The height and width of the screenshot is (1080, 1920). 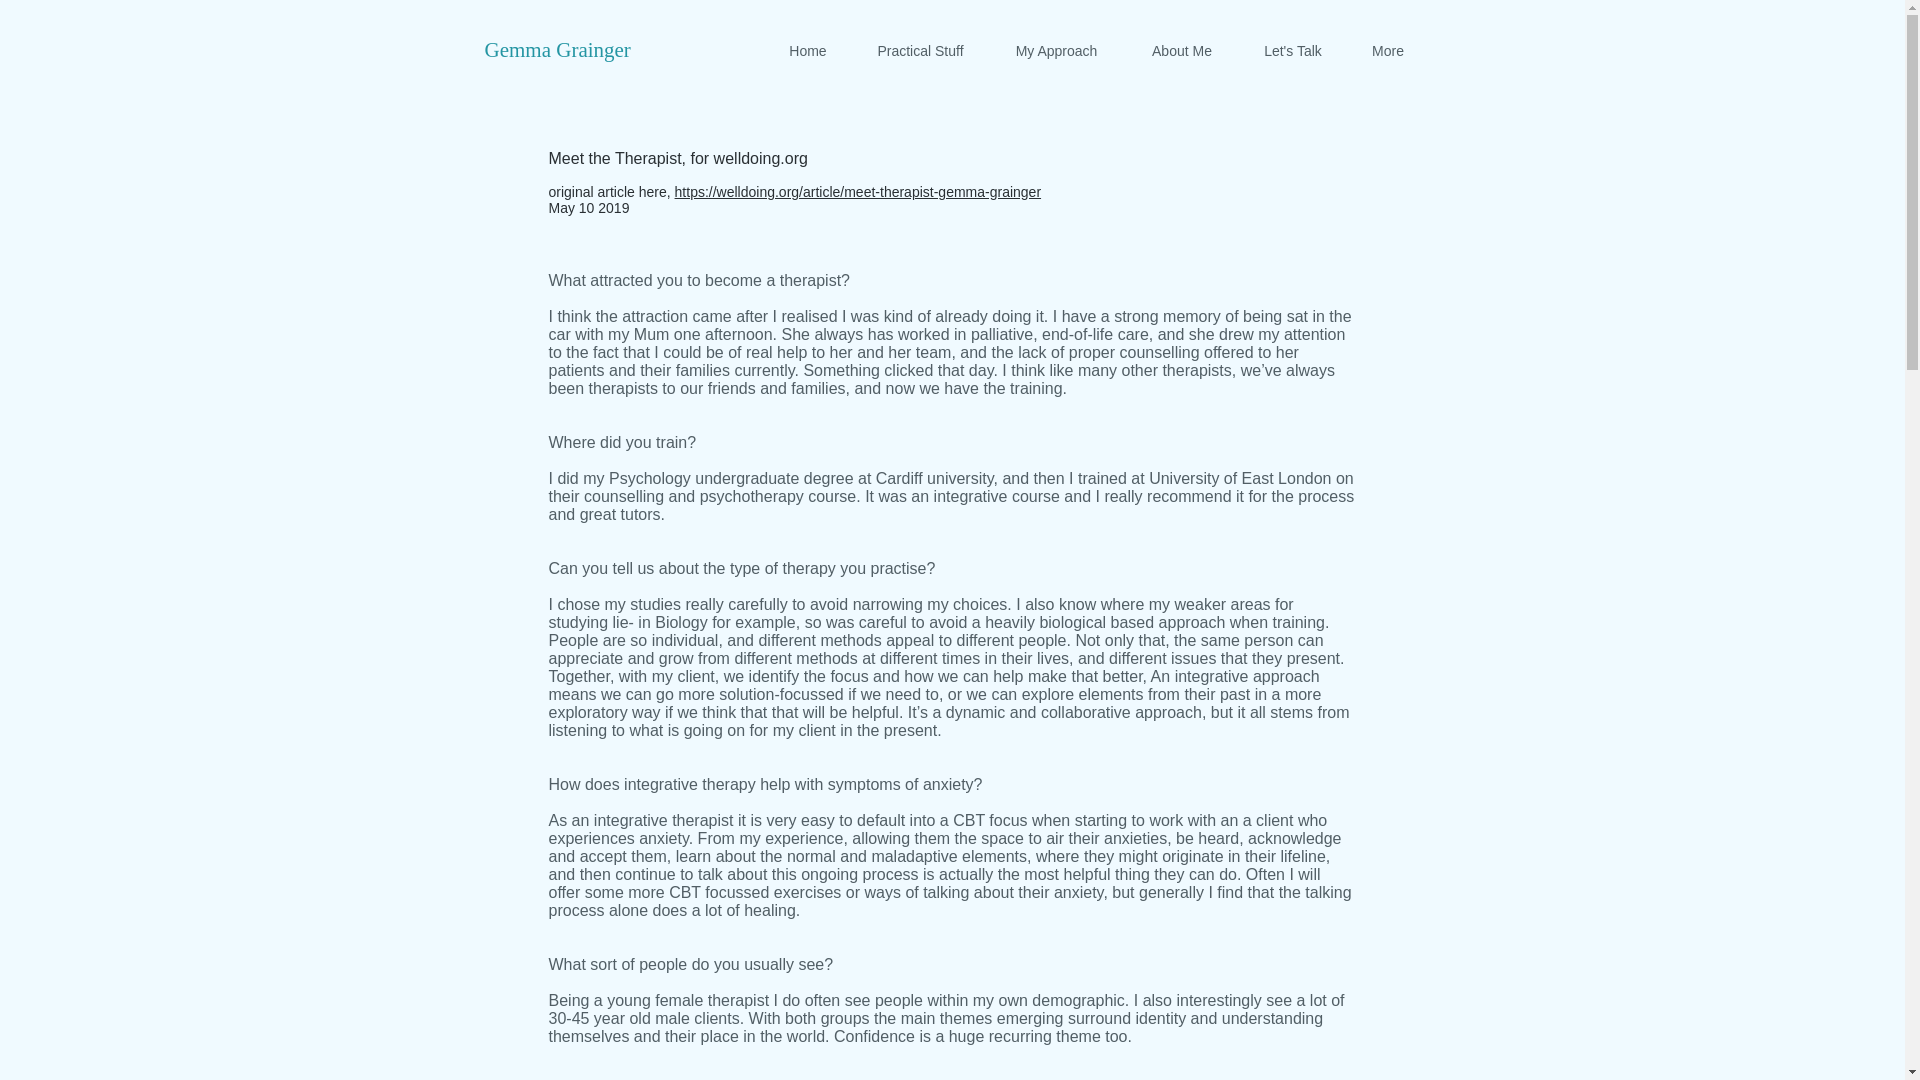 What do you see at coordinates (556, 49) in the screenshot?
I see `Gemma Grainger` at bounding box center [556, 49].